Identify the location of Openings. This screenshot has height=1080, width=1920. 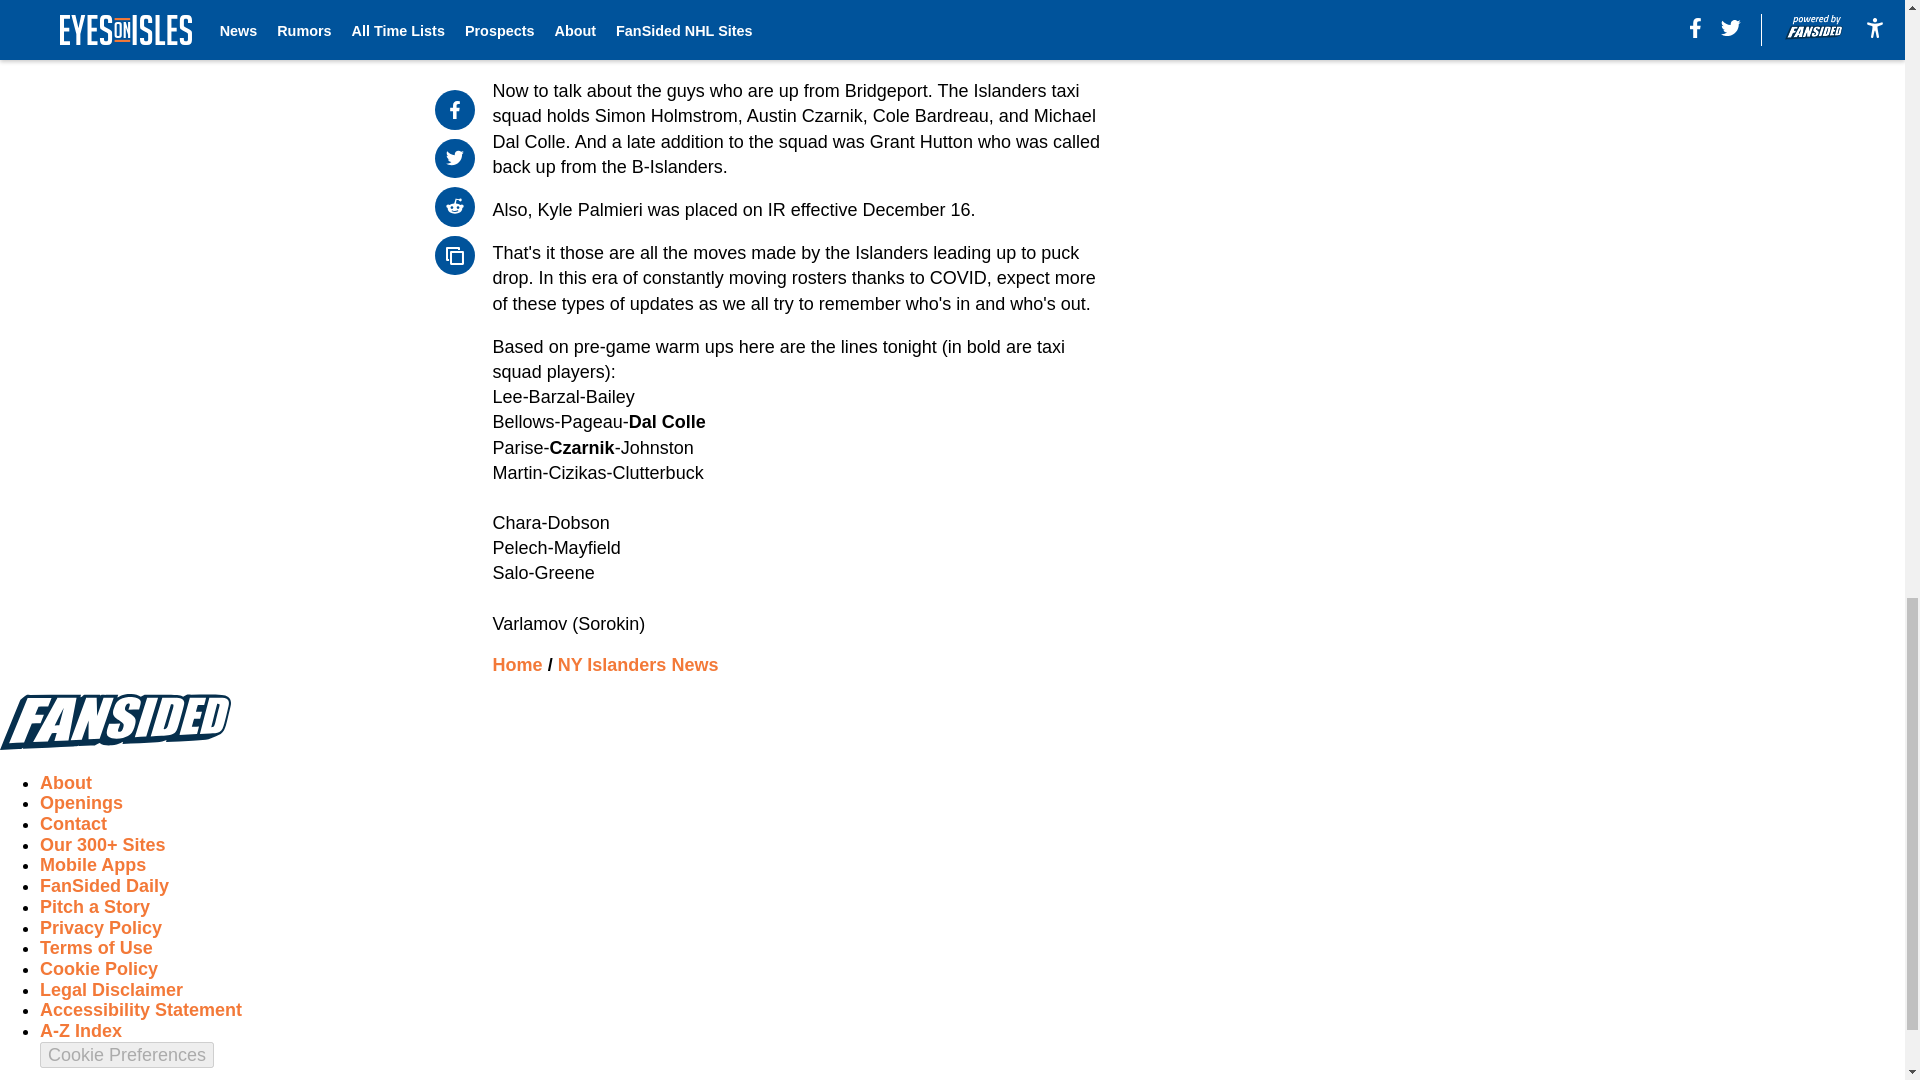
(81, 802).